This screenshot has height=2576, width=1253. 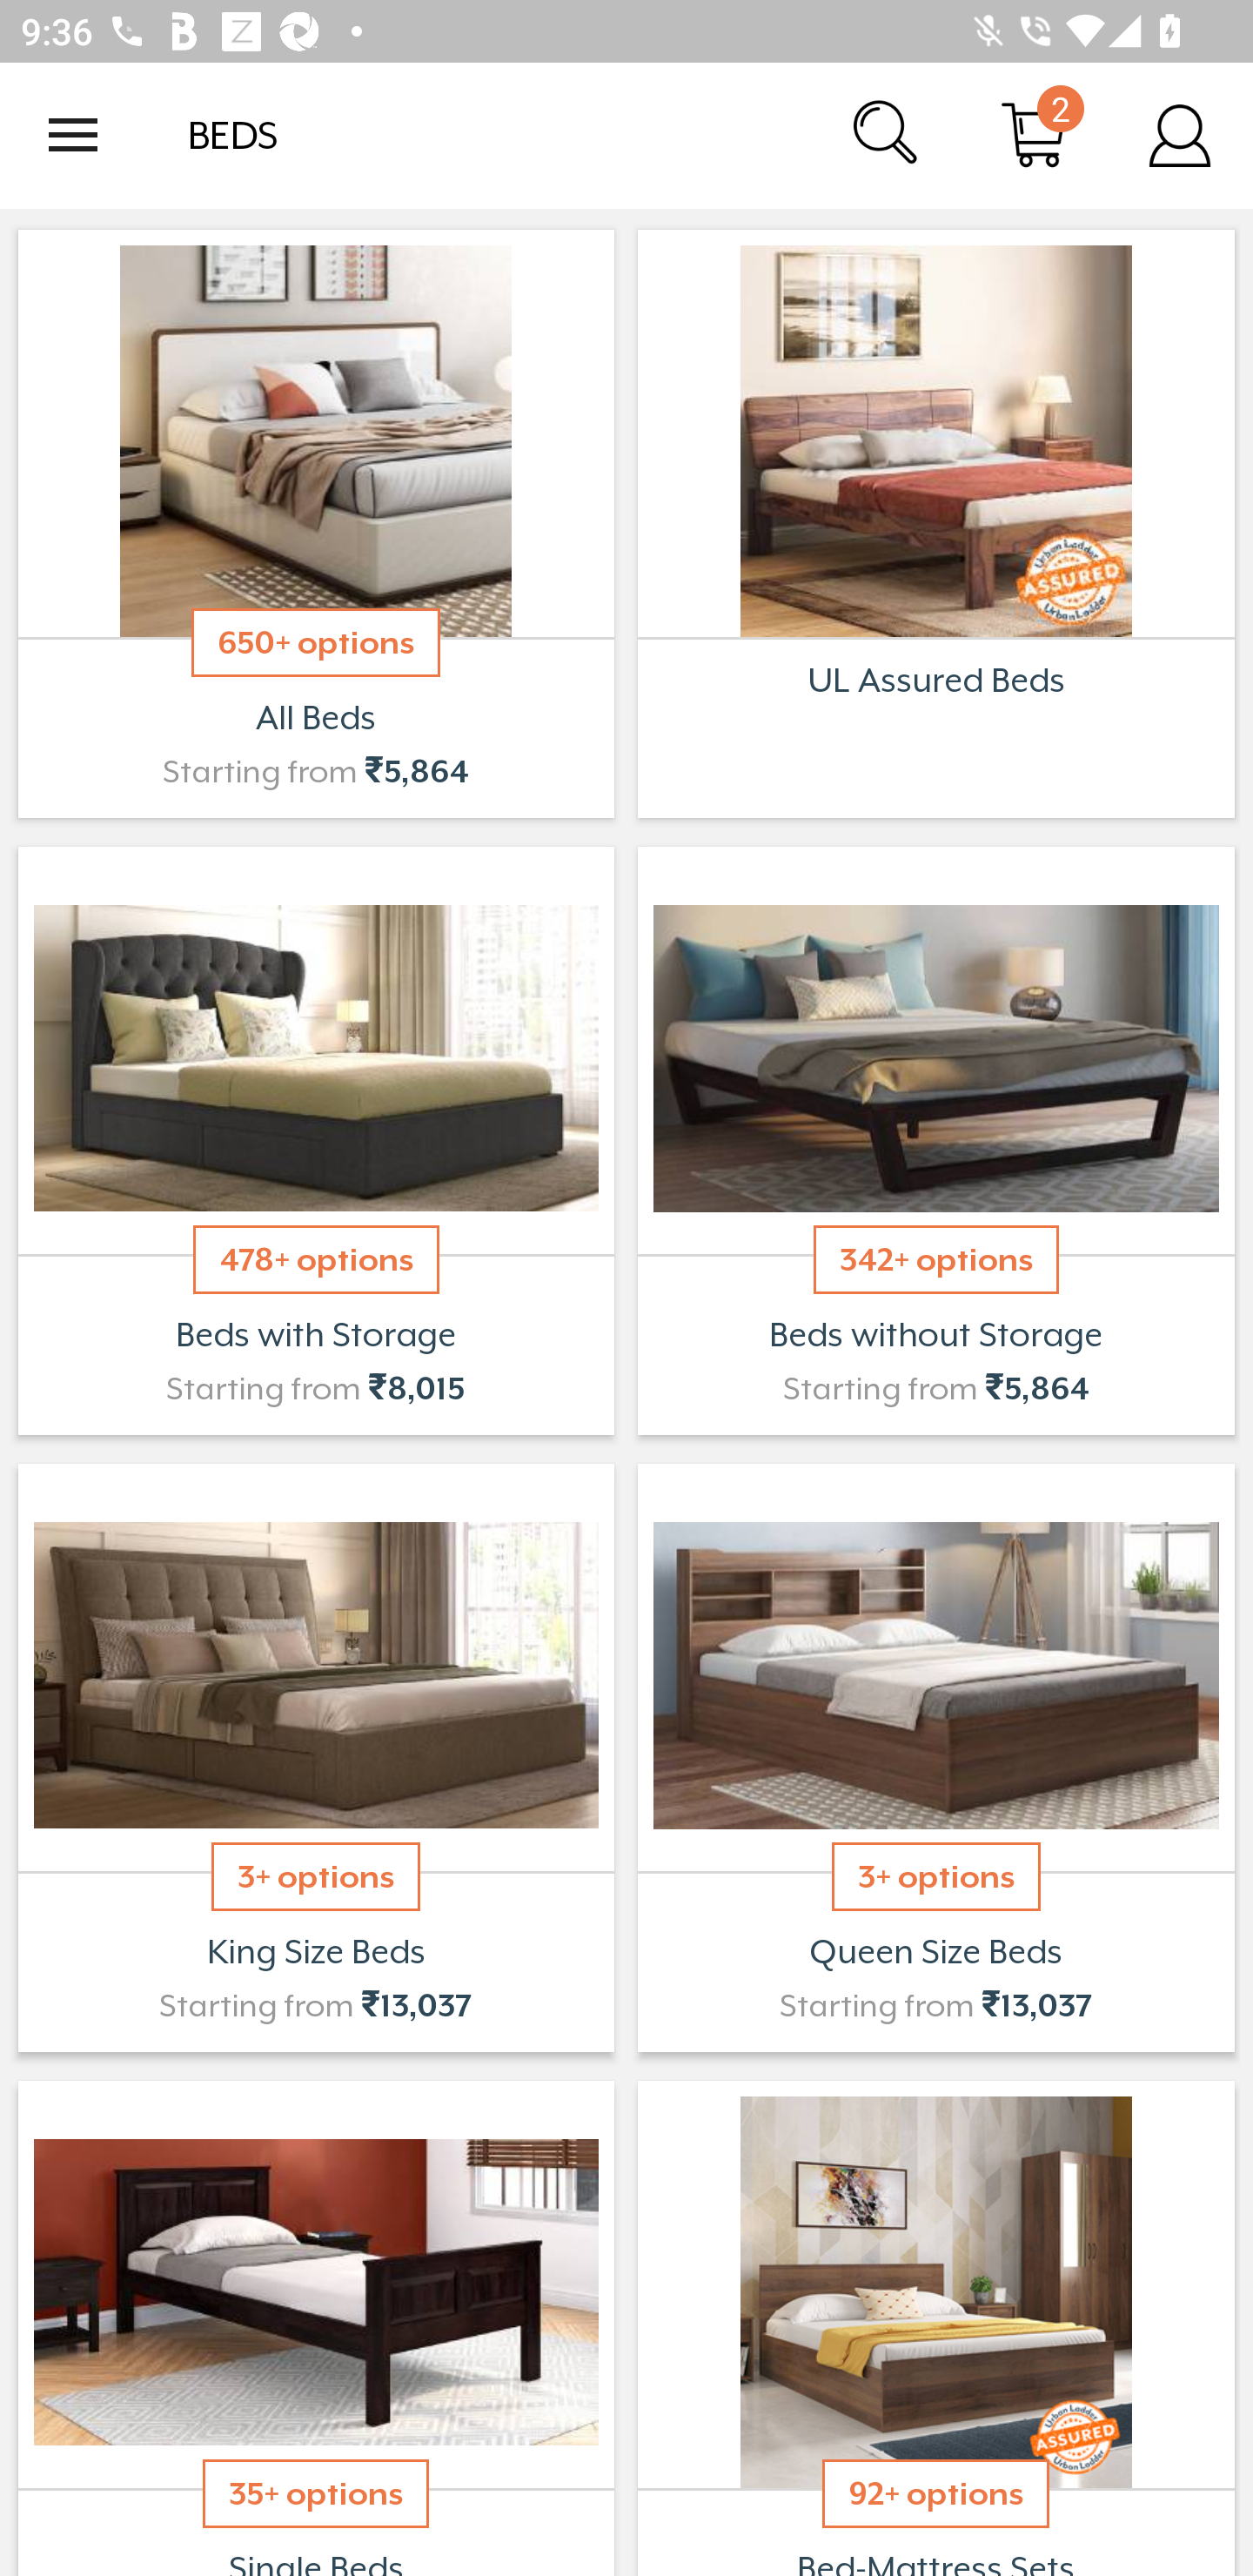 I want to click on Cart, so click(x=1034, y=134).